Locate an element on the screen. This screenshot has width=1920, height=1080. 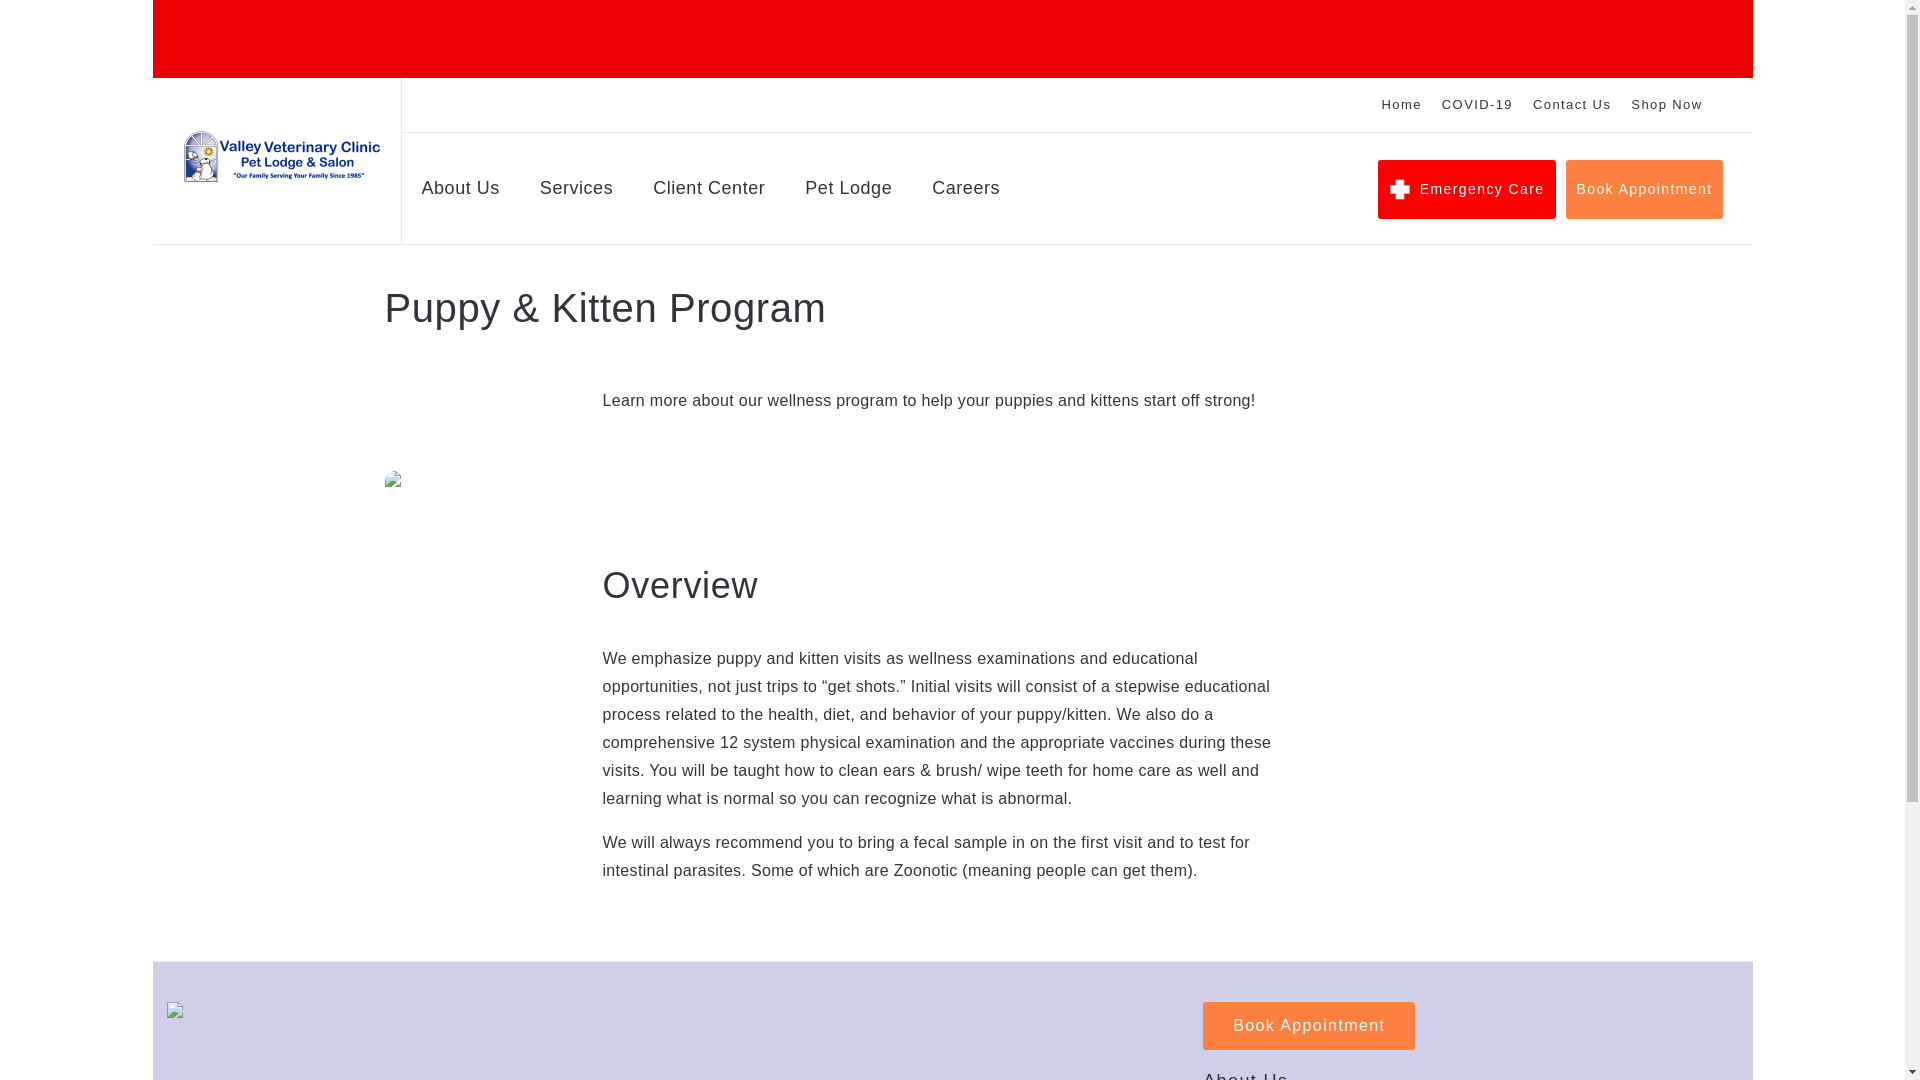
Pet Lodge is located at coordinates (848, 192).